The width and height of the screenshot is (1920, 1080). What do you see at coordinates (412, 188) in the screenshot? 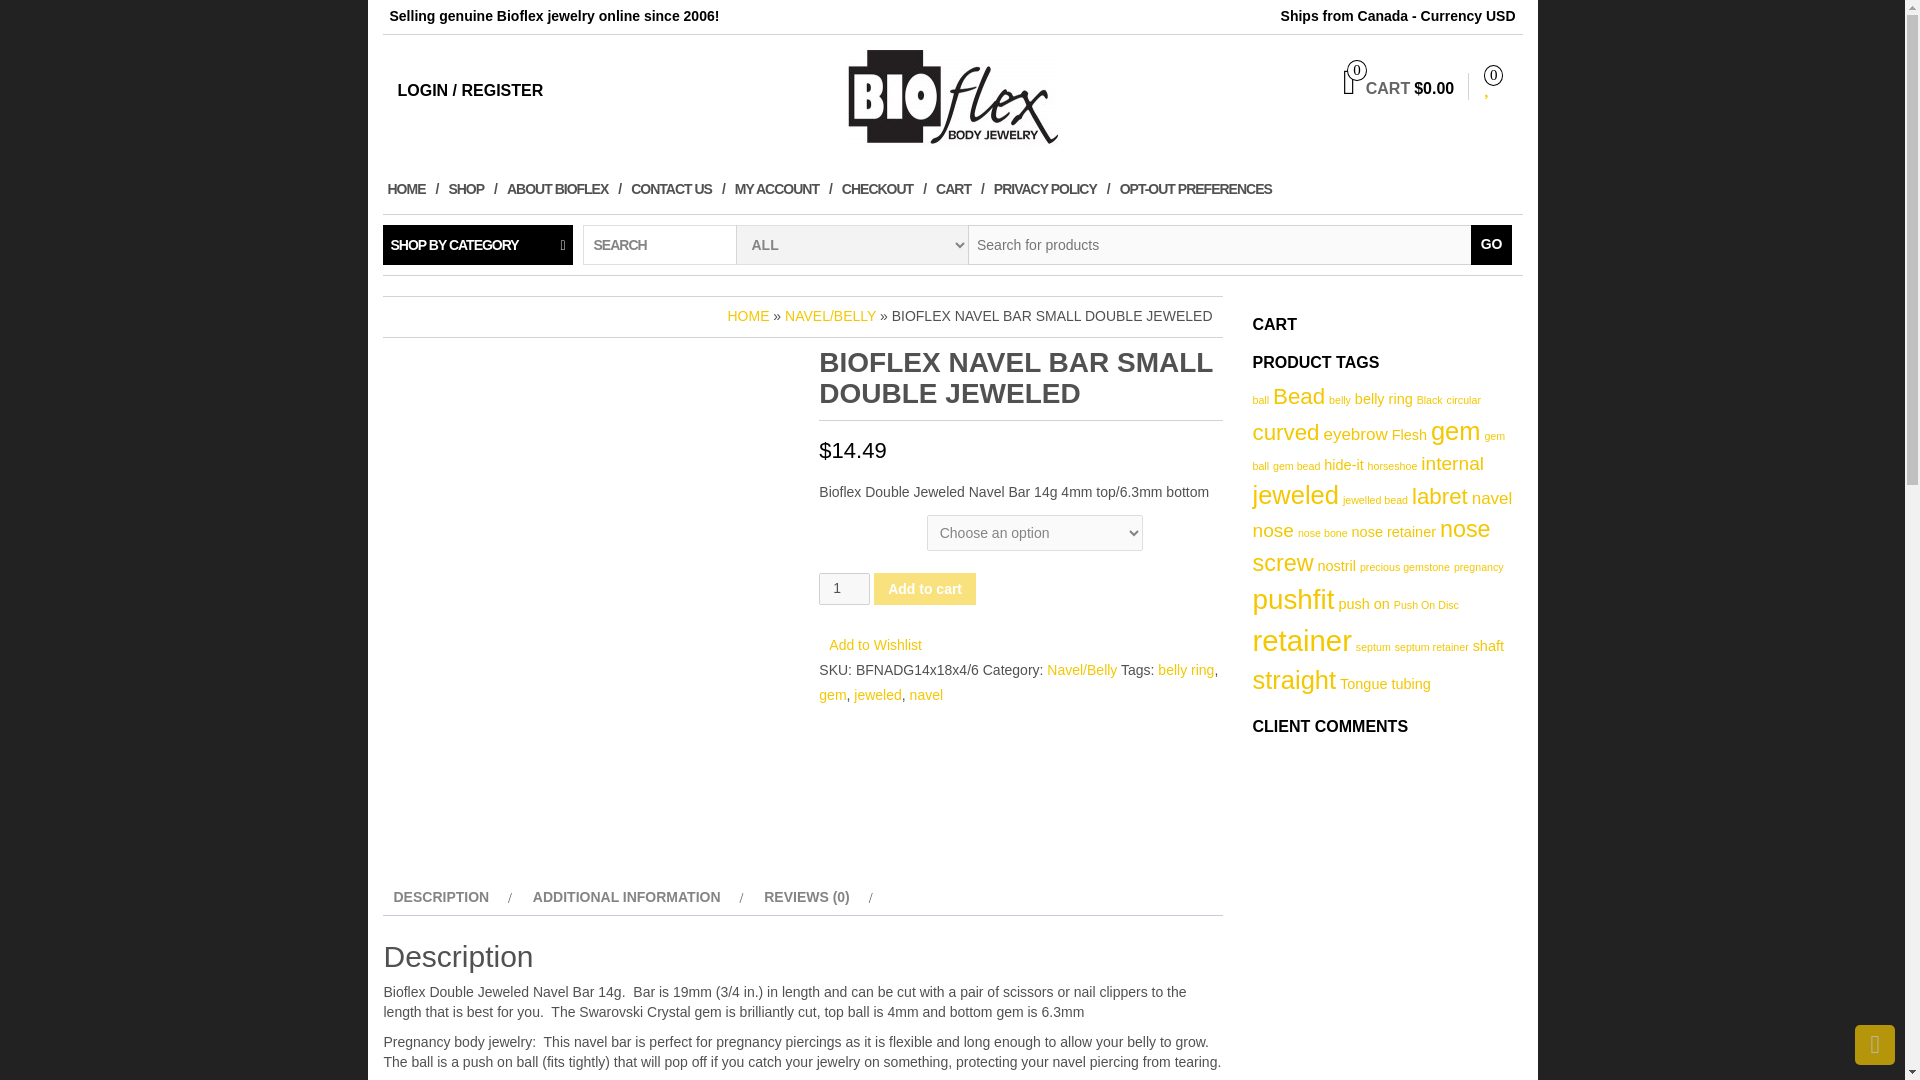
I see `Home` at bounding box center [412, 188].